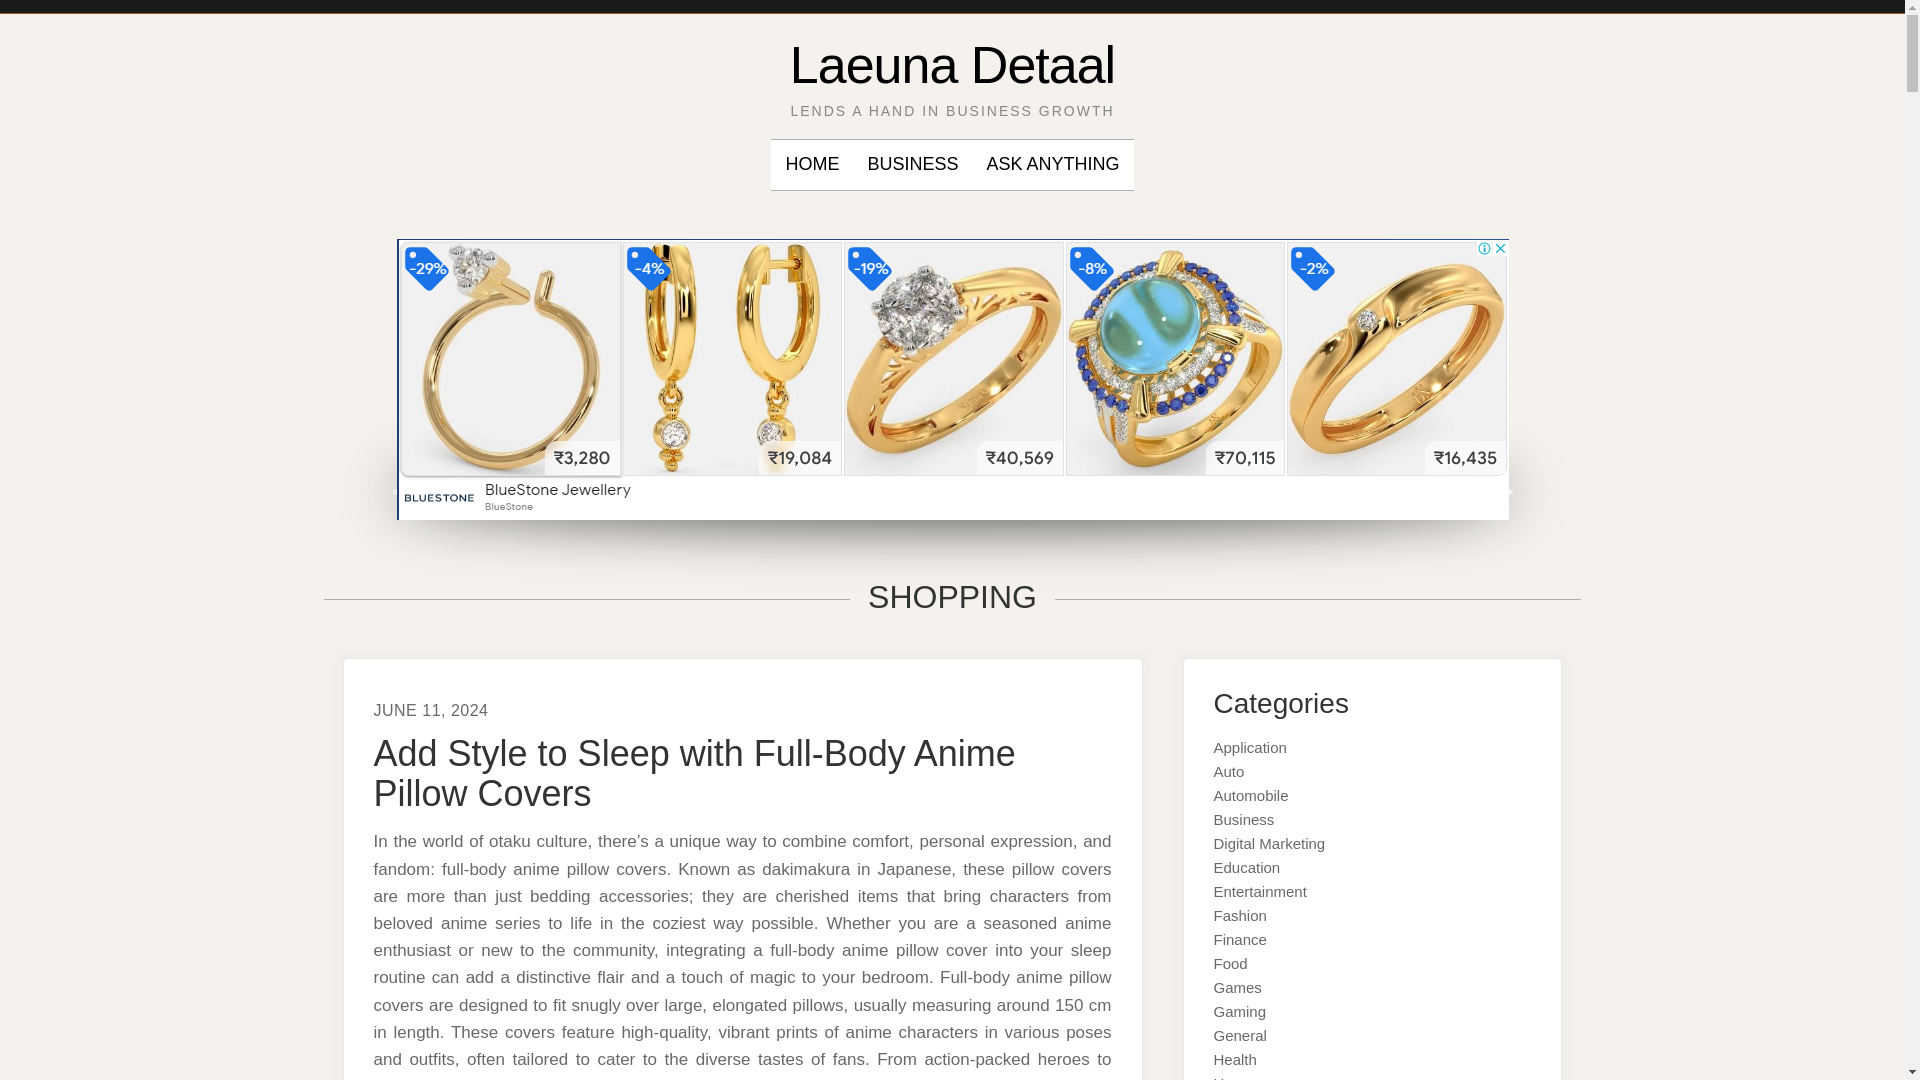 The height and width of the screenshot is (1080, 1920). What do you see at coordinates (812, 165) in the screenshot?
I see `HOME` at bounding box center [812, 165].